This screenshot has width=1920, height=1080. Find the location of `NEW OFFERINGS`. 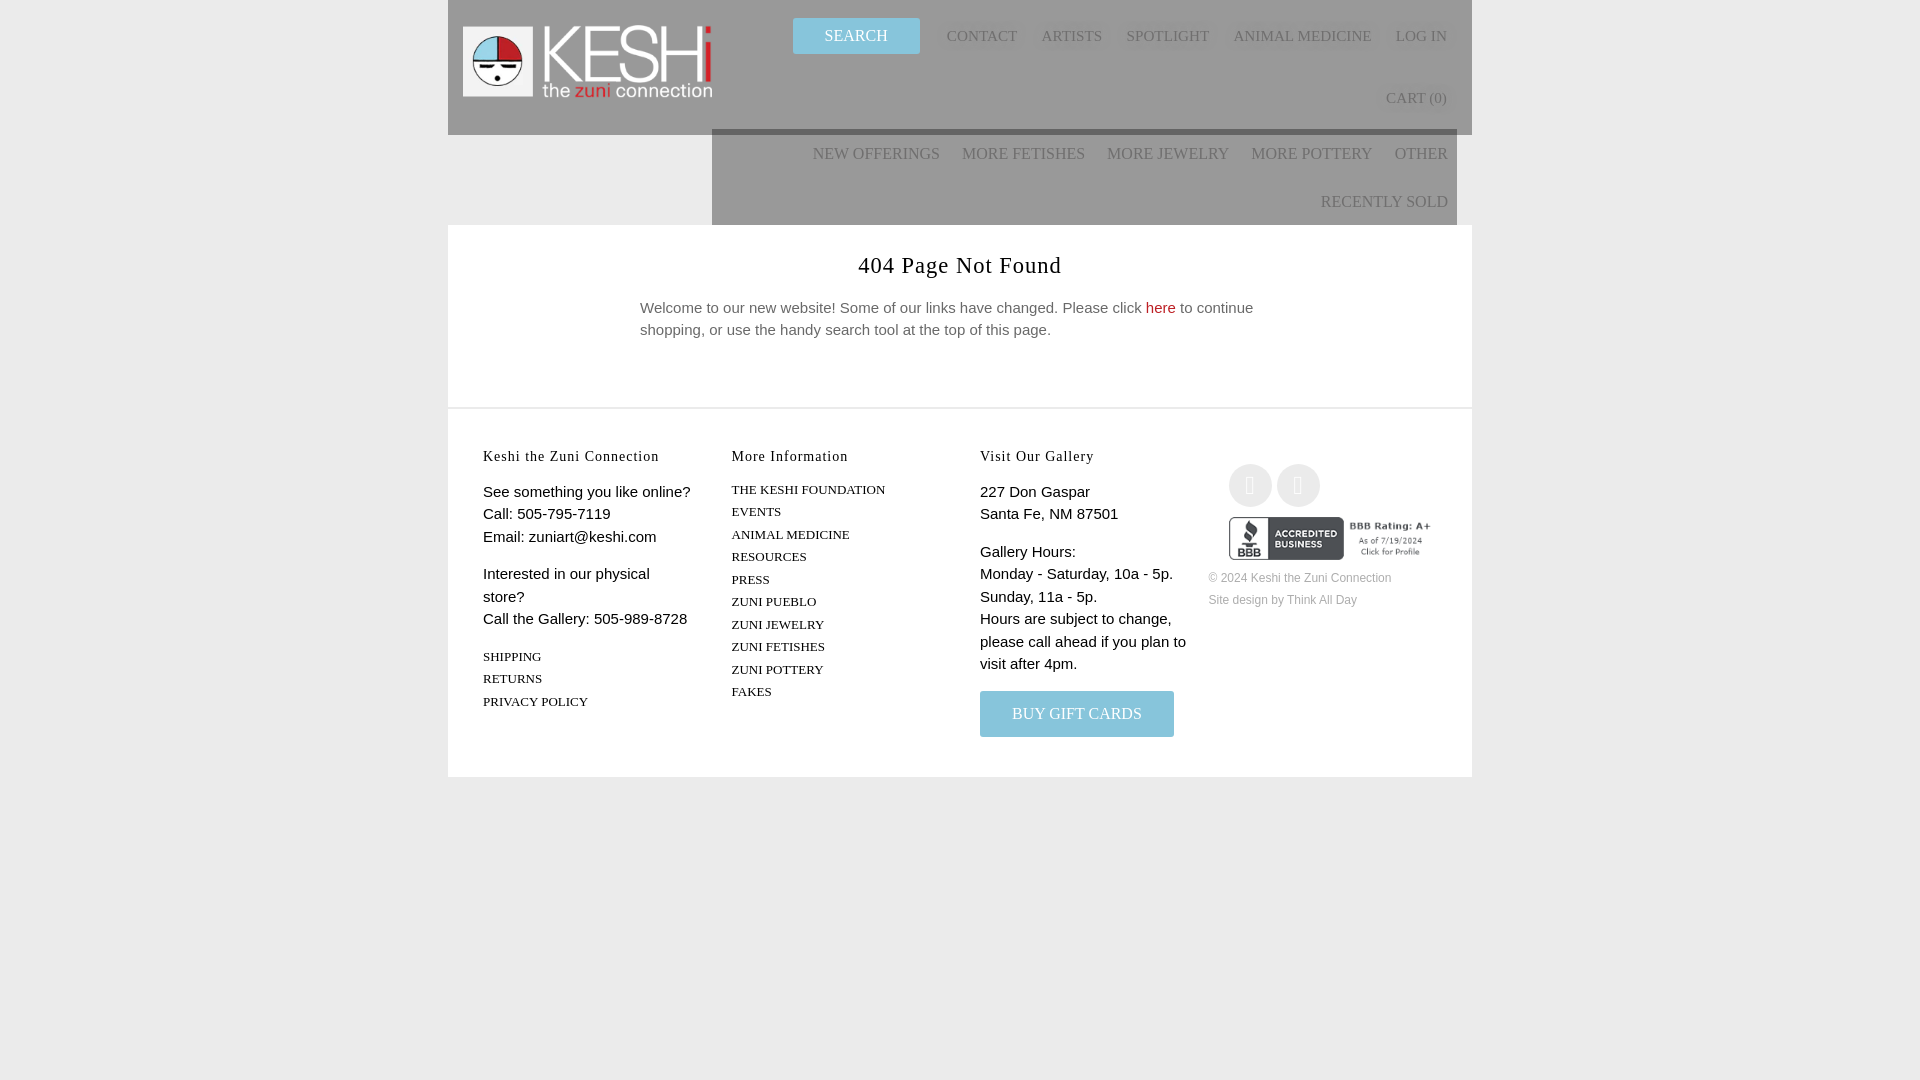

NEW OFFERINGS is located at coordinates (876, 152).